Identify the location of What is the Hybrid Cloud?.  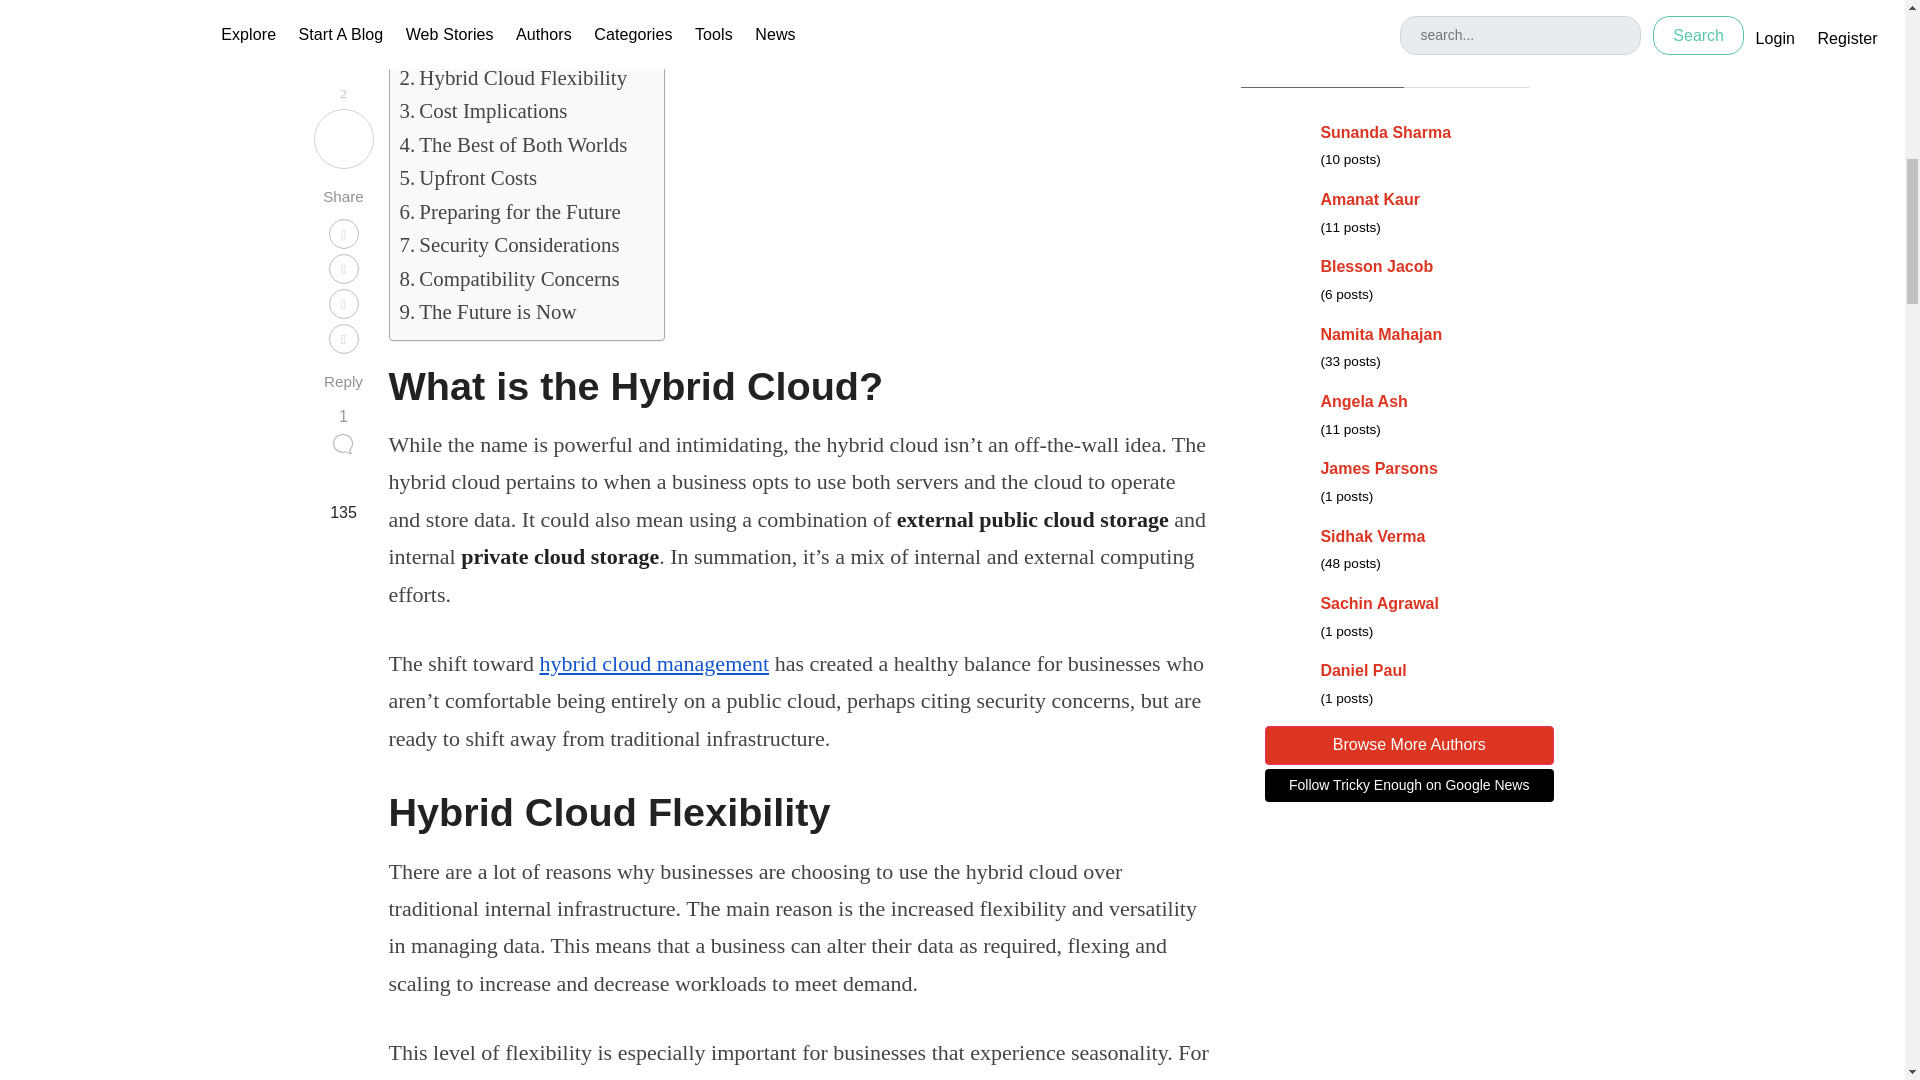
(522, 45).